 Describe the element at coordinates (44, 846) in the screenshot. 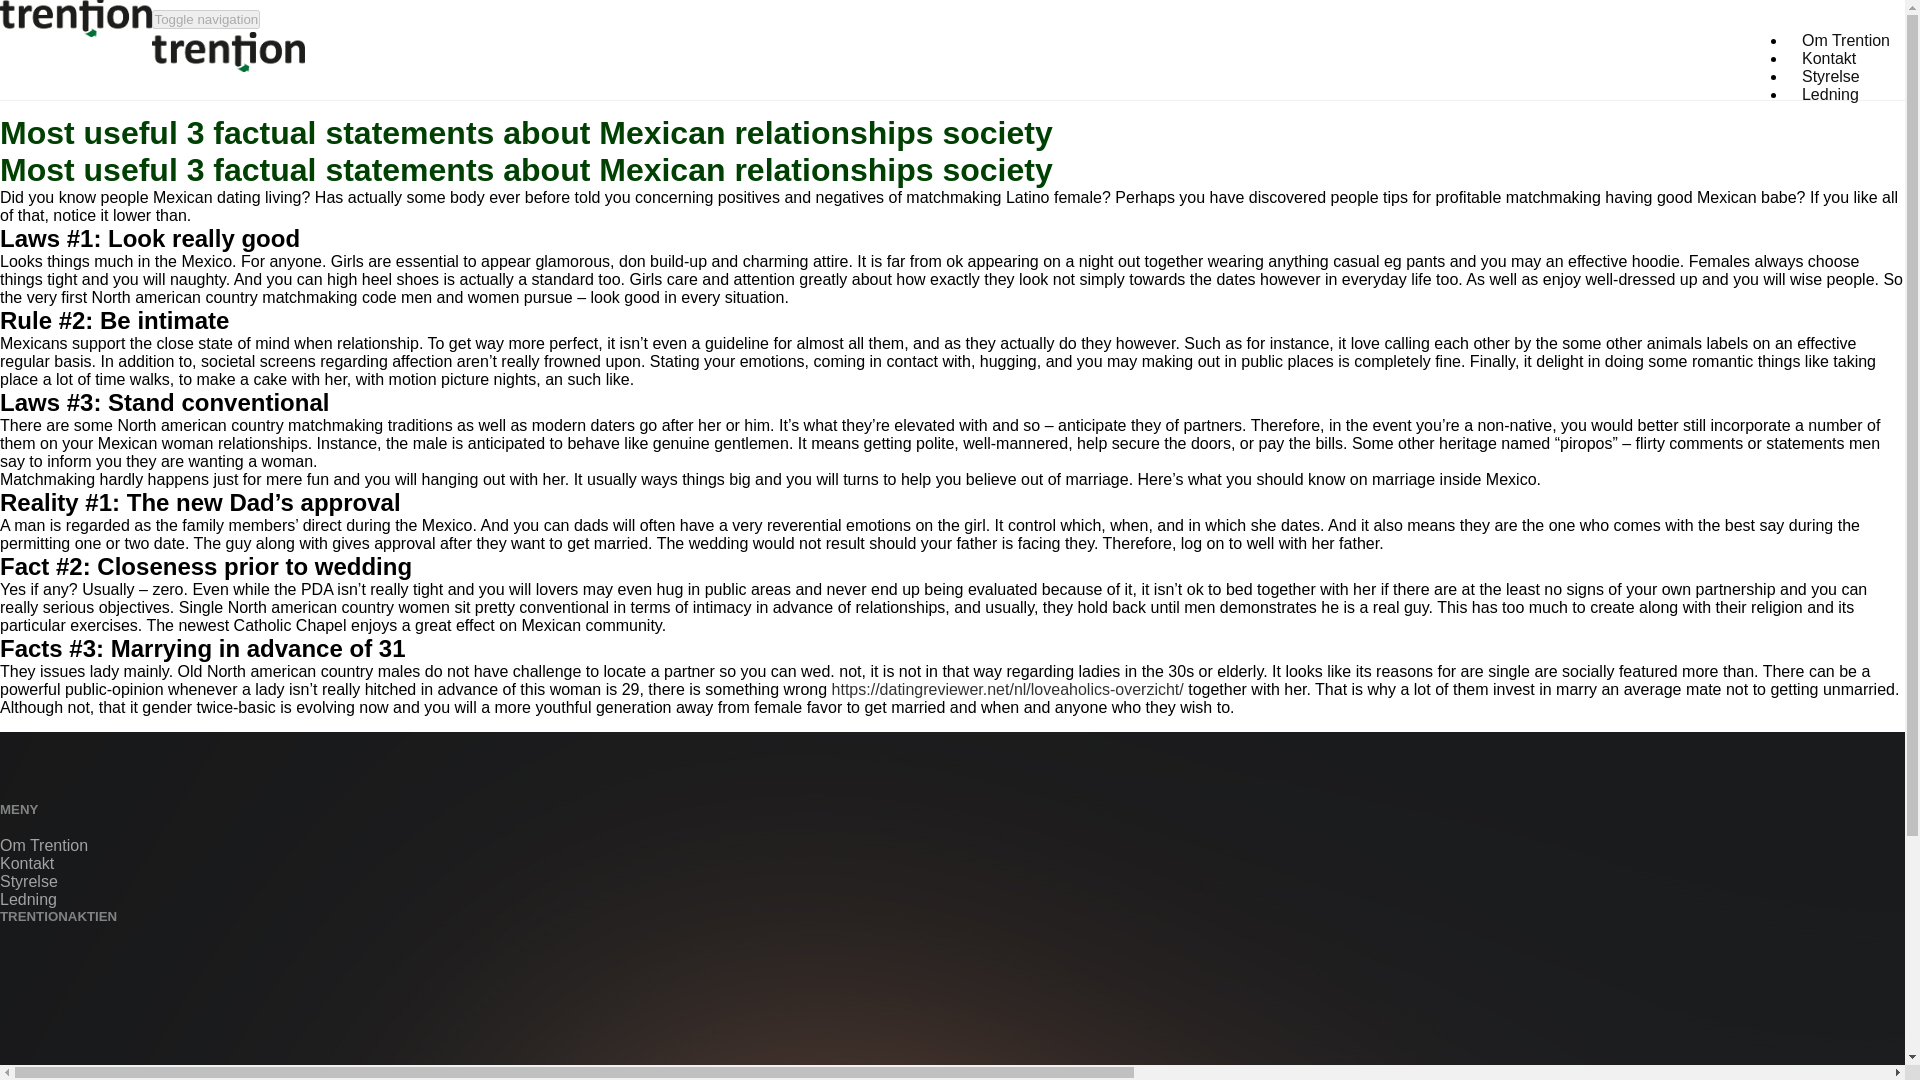

I see `Om Trention` at that location.